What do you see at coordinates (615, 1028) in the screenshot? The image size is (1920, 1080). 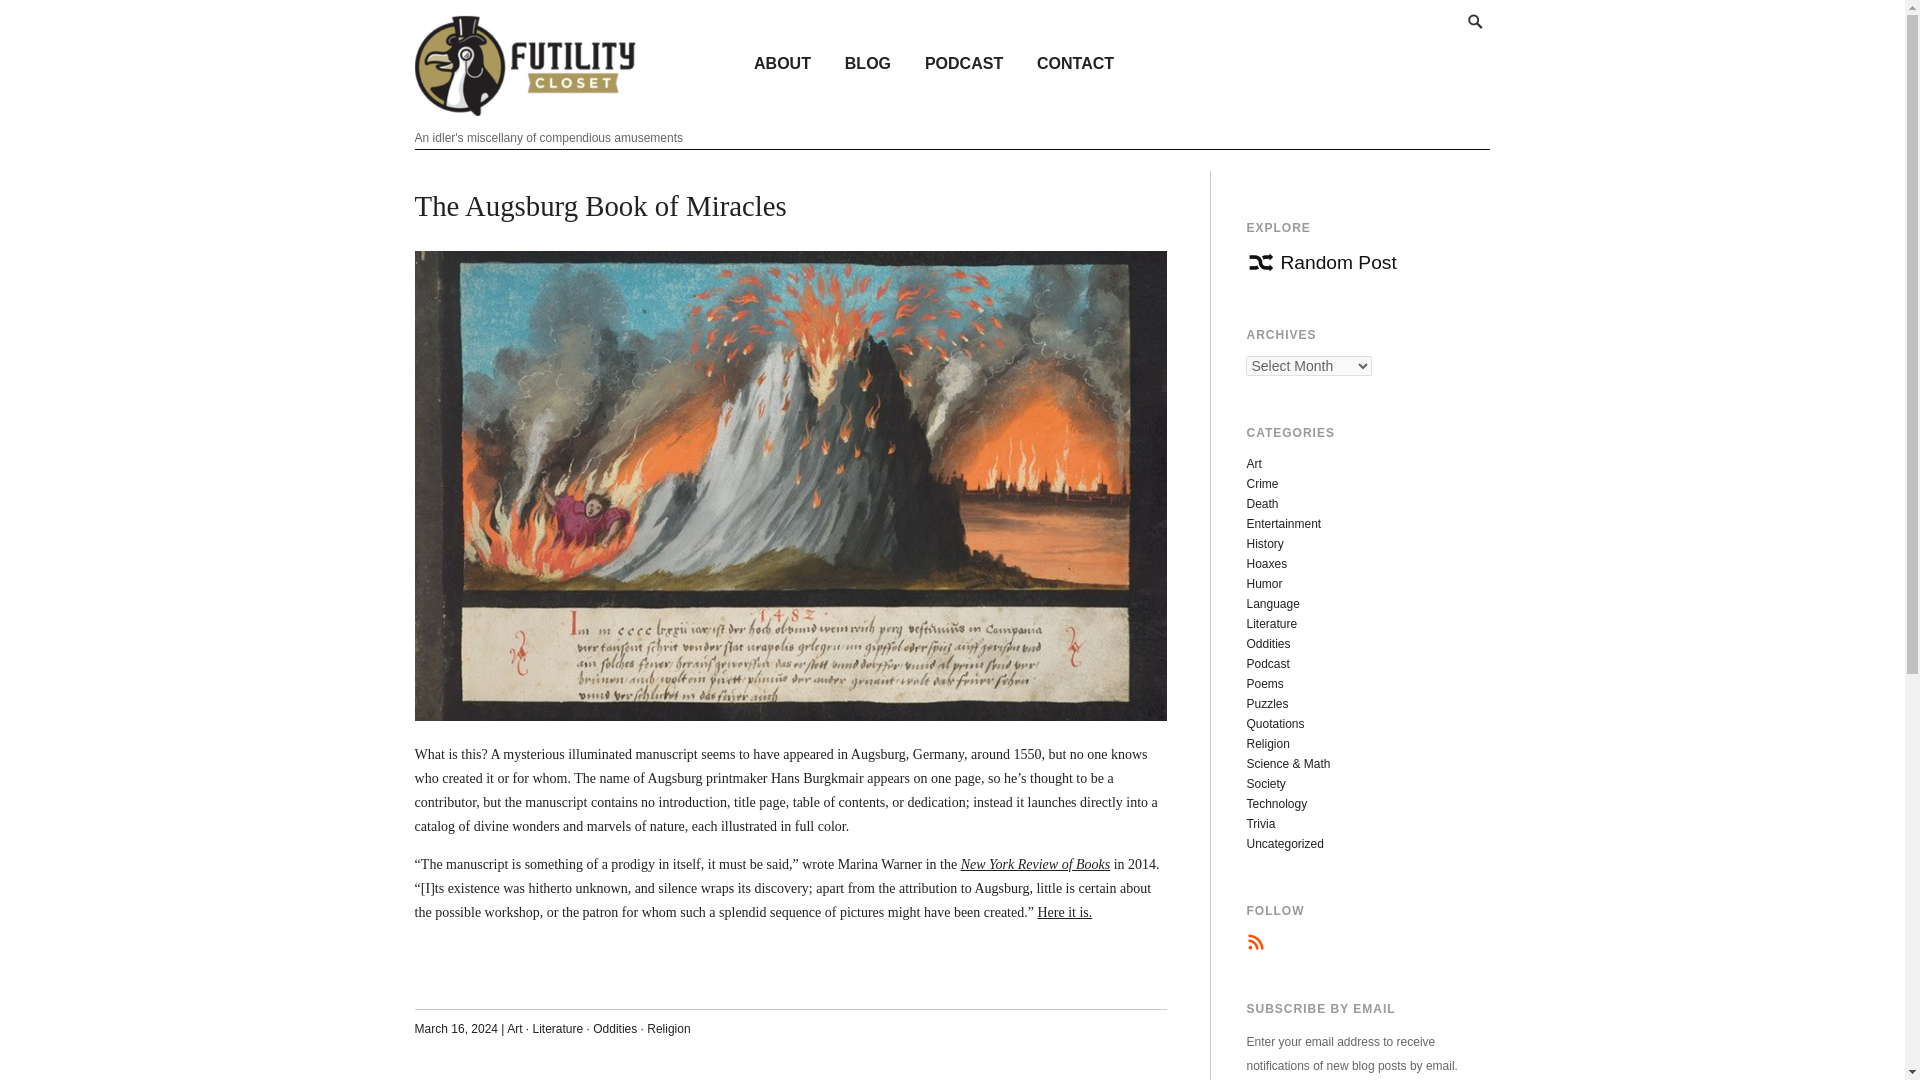 I see `Oddities` at bounding box center [615, 1028].